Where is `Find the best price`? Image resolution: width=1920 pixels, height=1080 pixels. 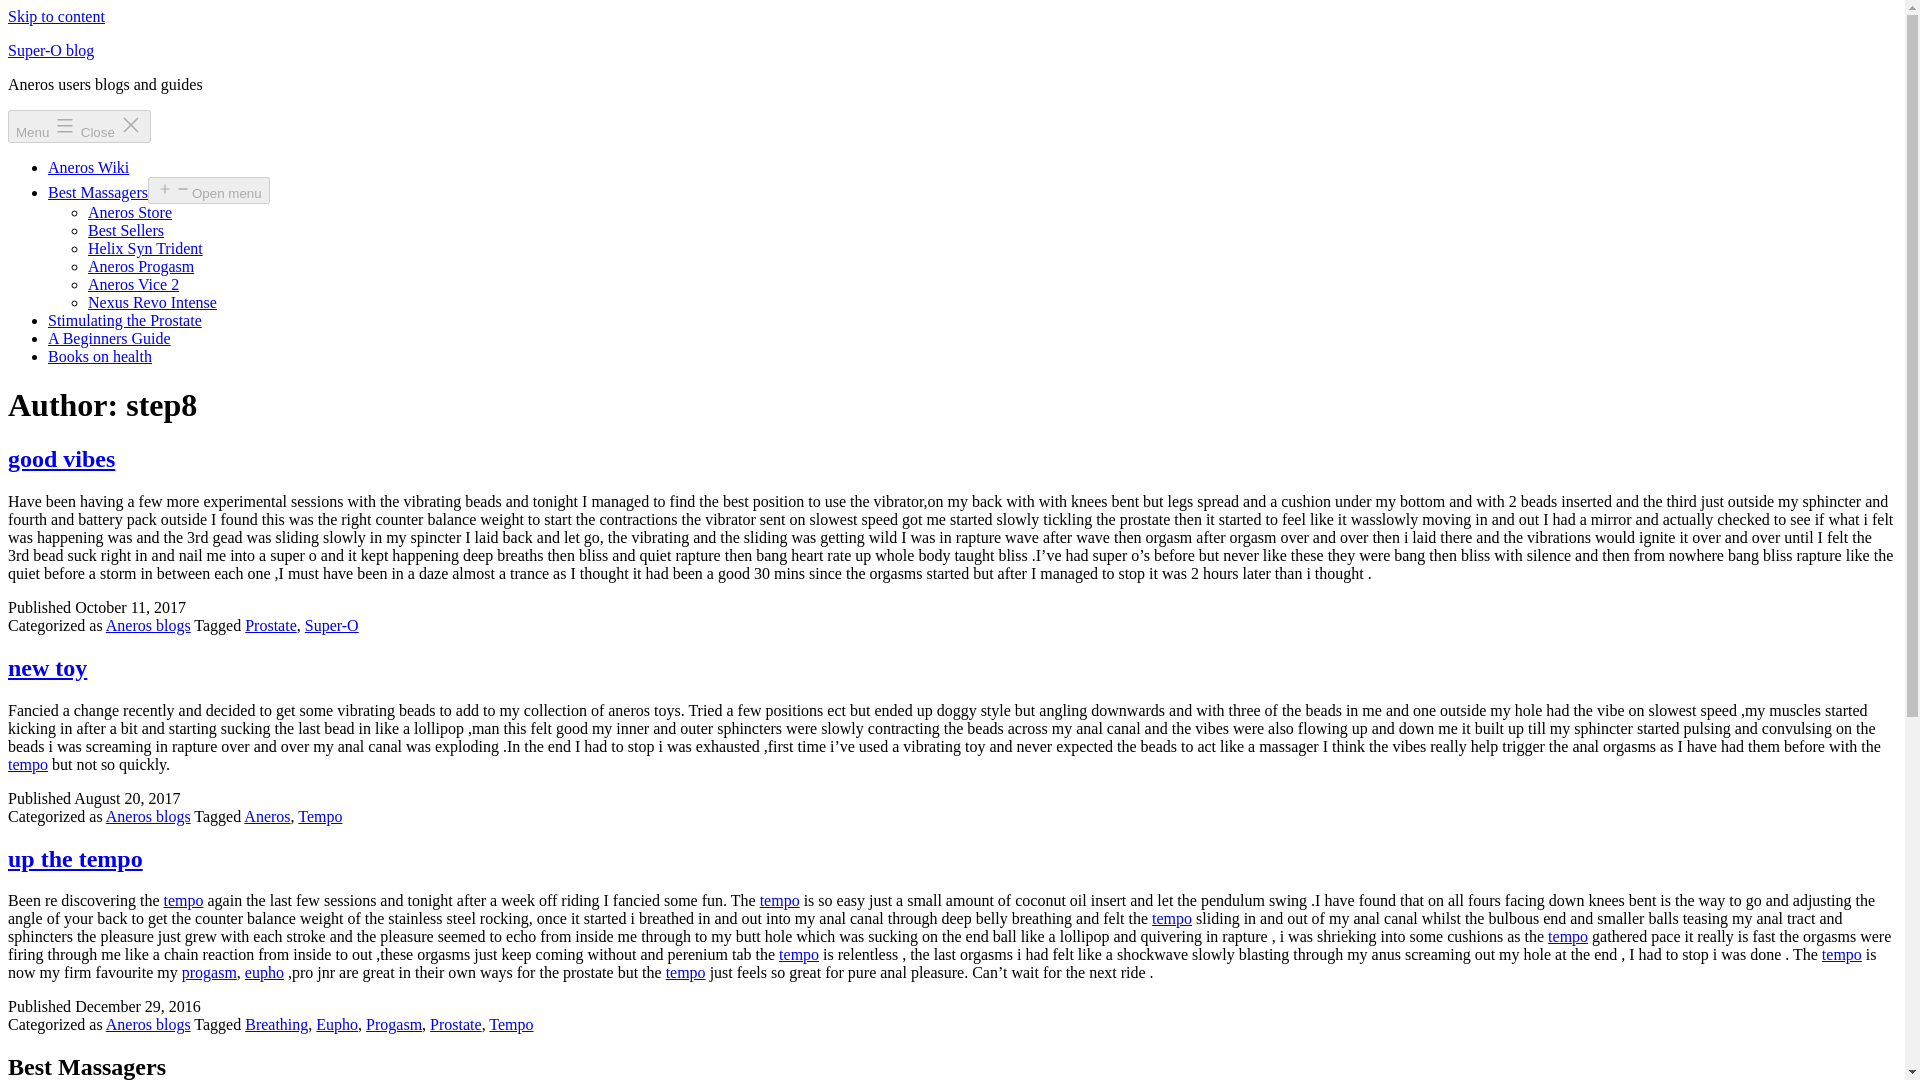 Find the best price is located at coordinates (264, 972).